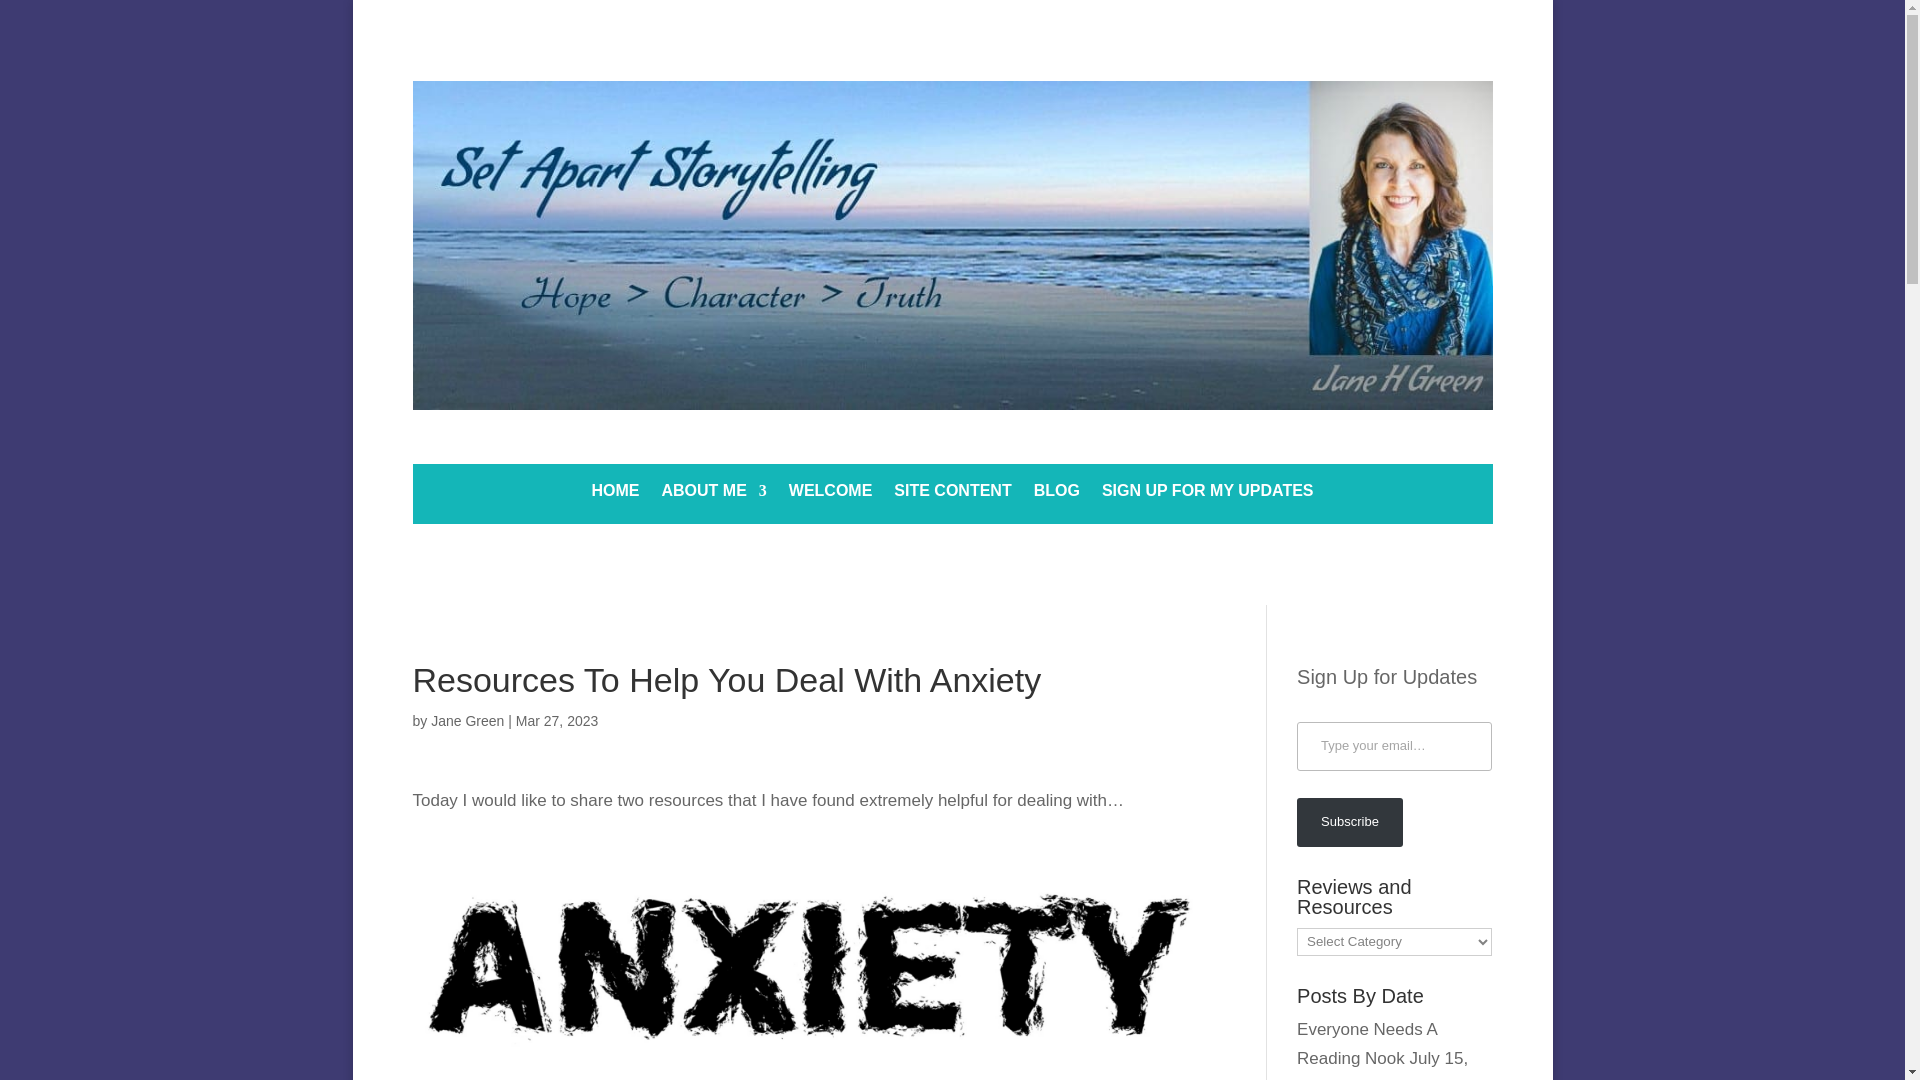 The height and width of the screenshot is (1080, 1920). I want to click on ABOUT ME, so click(713, 494).